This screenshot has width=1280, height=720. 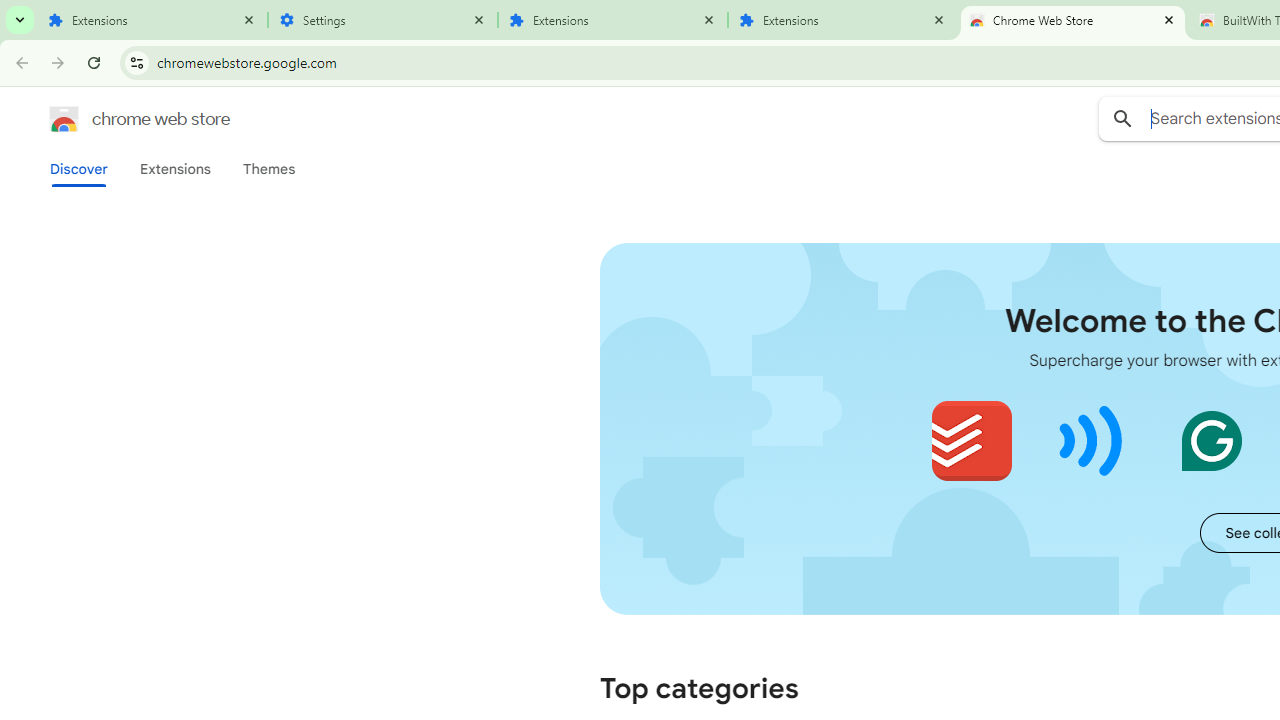 I want to click on Todoist for Chrome, so click(x=972, y=440).